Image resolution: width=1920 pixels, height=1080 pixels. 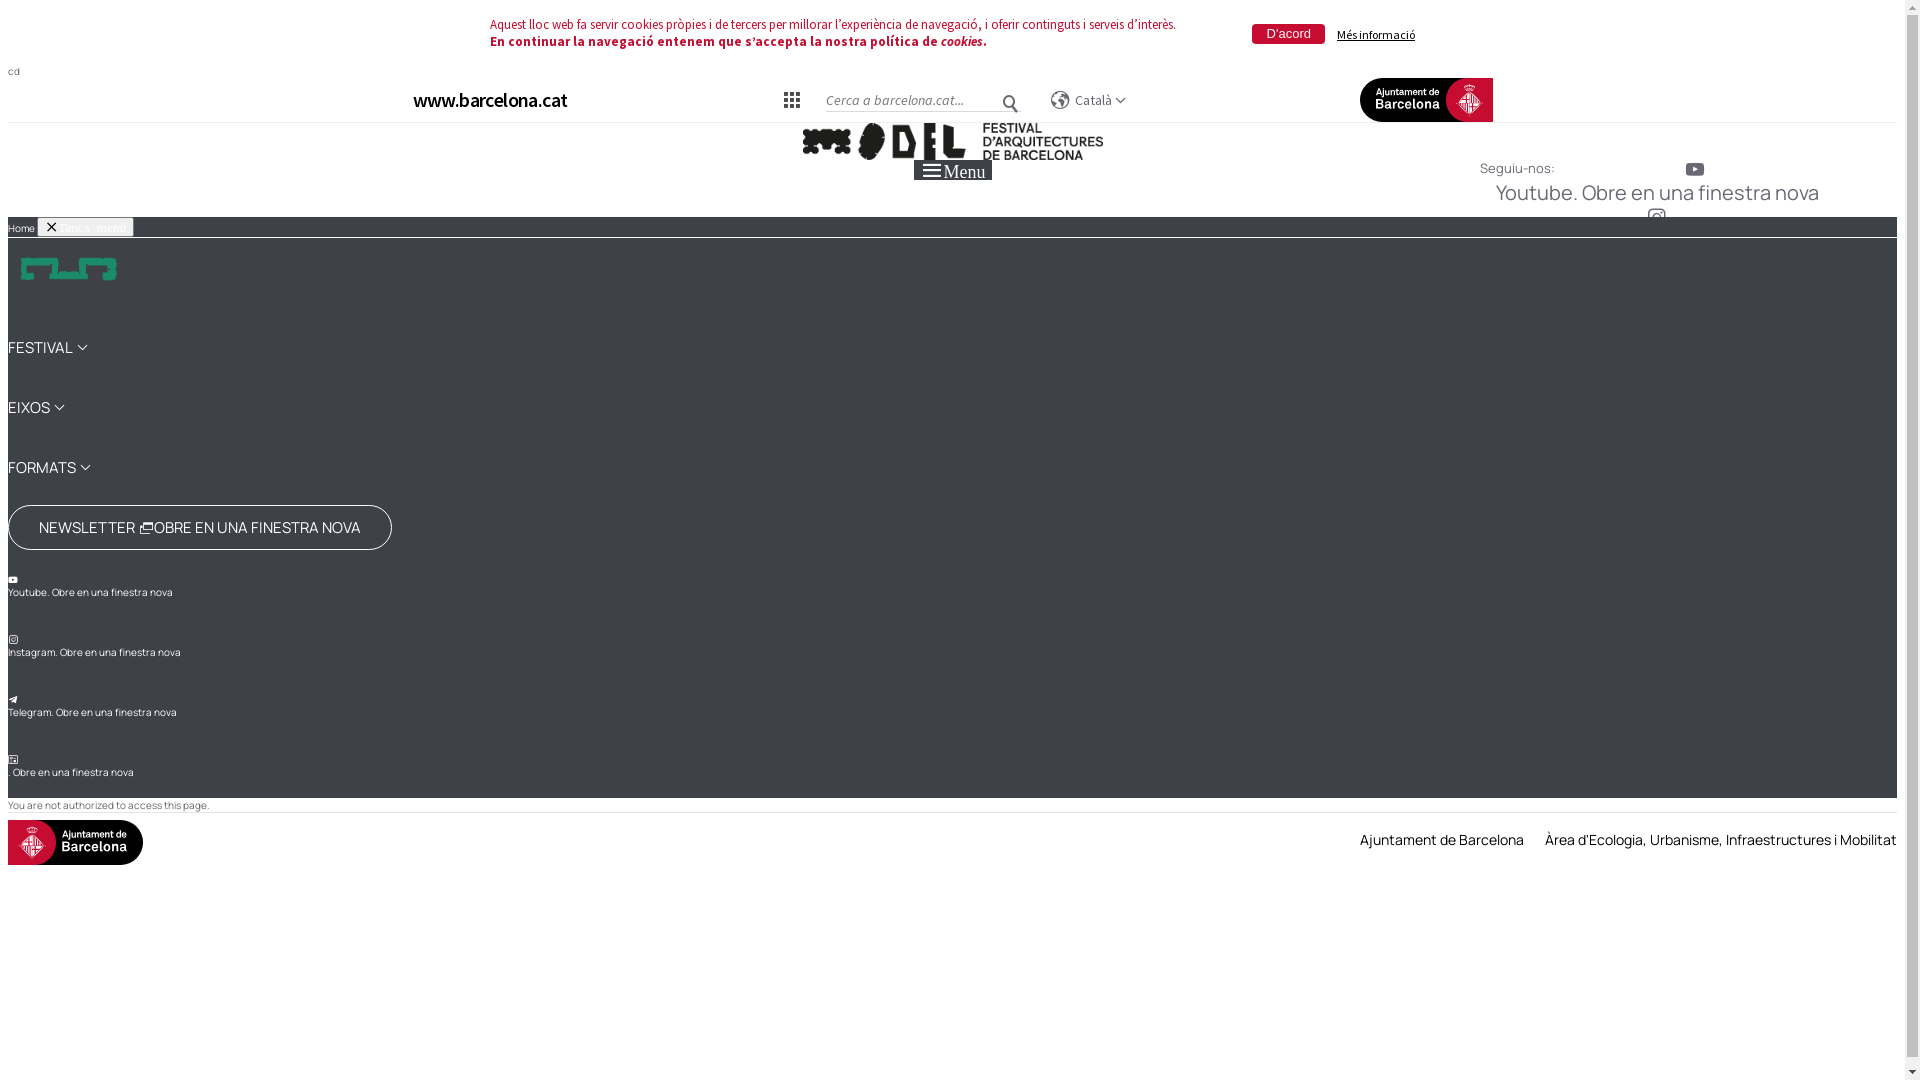 What do you see at coordinates (92, 707) in the screenshot?
I see `Telegram. Obre en una finestra nova` at bounding box center [92, 707].